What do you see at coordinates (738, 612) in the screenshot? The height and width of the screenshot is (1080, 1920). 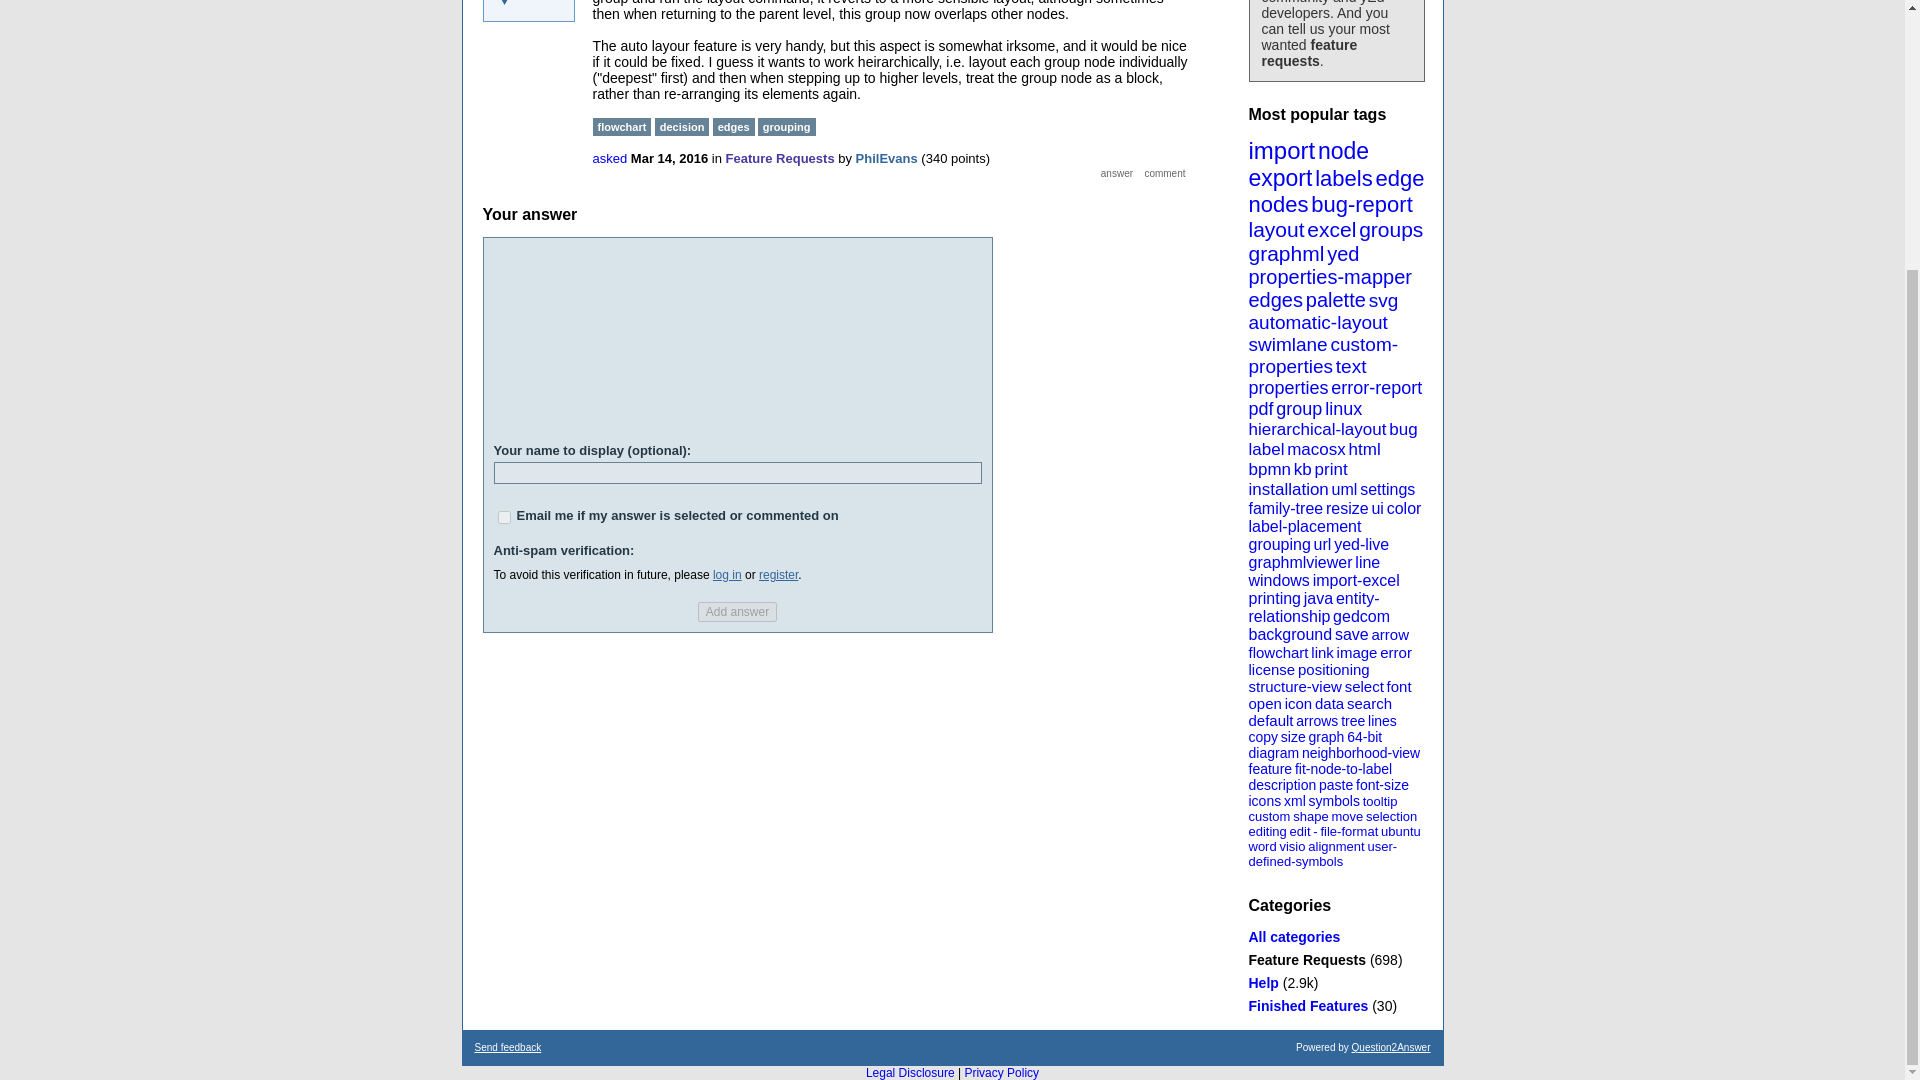 I see `Add answer` at bounding box center [738, 612].